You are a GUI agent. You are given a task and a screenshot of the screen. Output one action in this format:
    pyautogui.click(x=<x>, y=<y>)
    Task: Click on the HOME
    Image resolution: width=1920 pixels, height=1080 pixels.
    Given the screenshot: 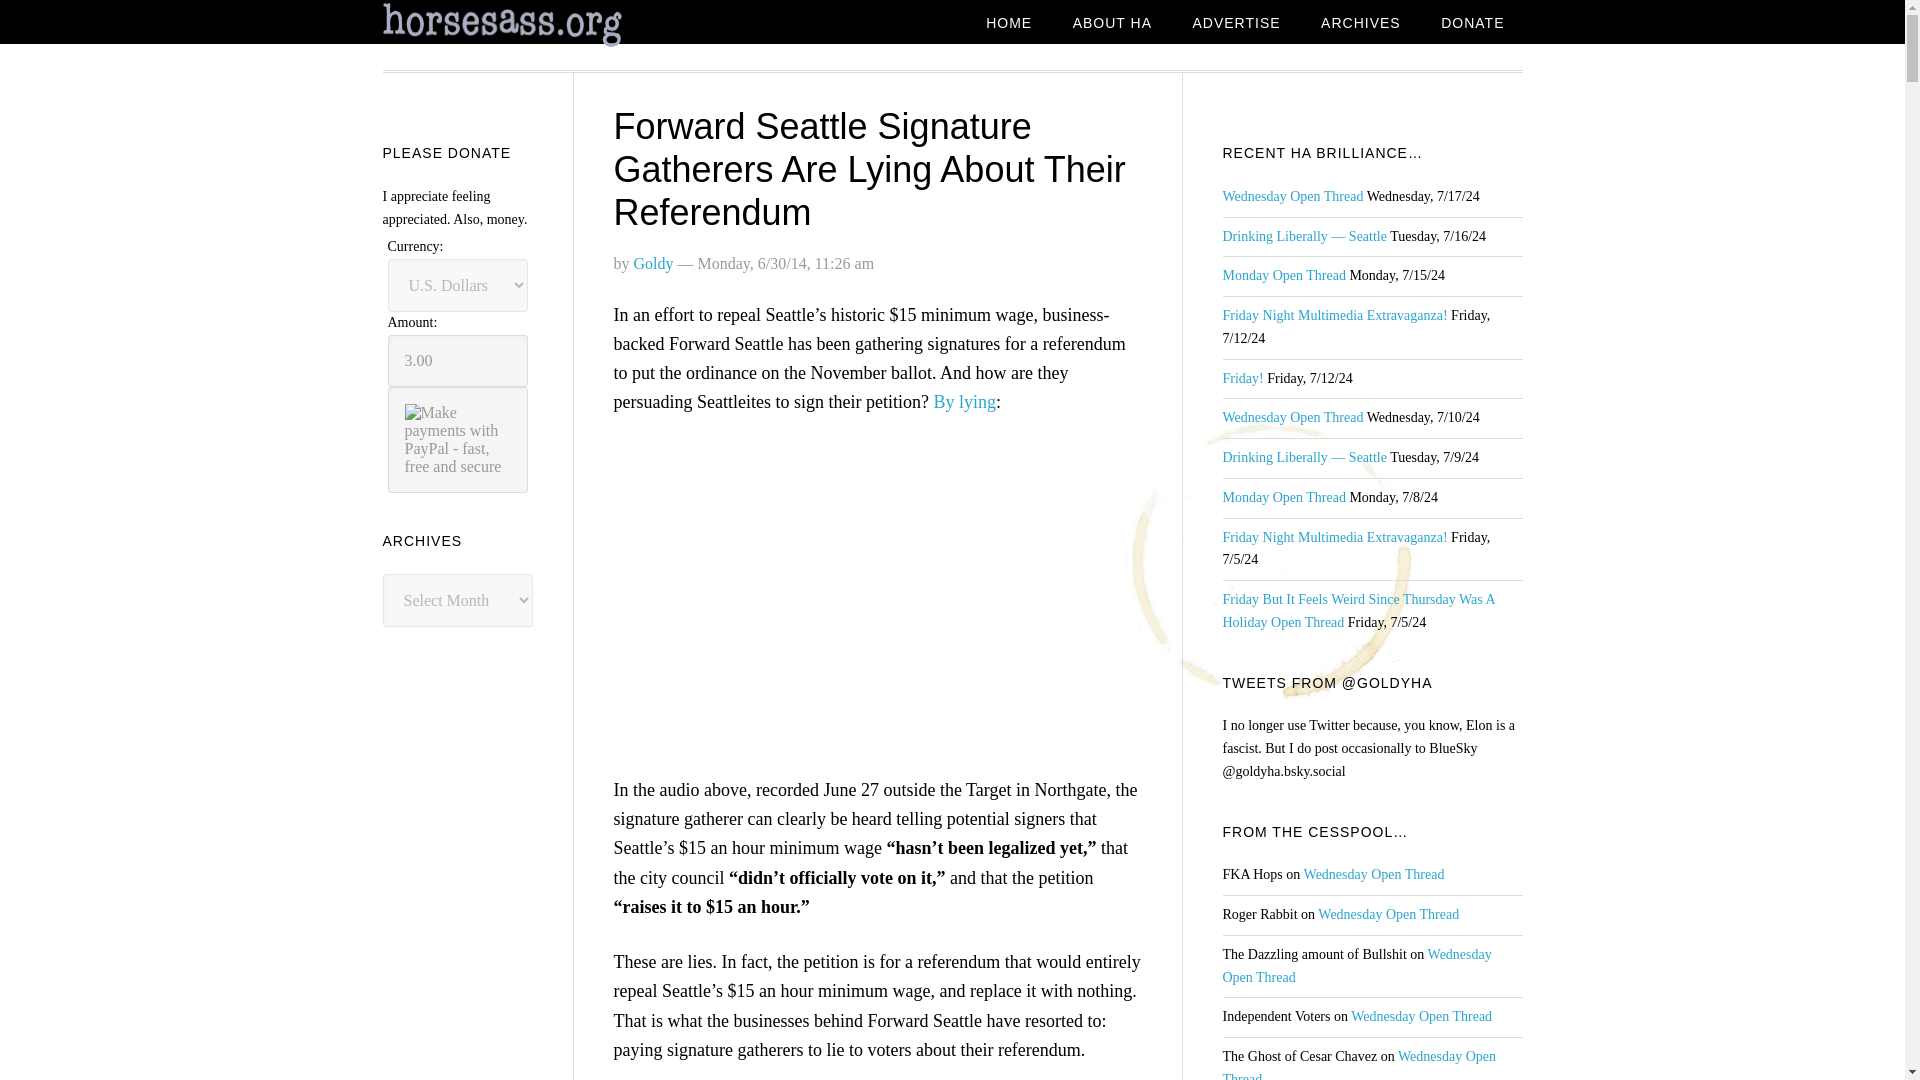 What is the action you would take?
    pyautogui.click(x=1008, y=24)
    